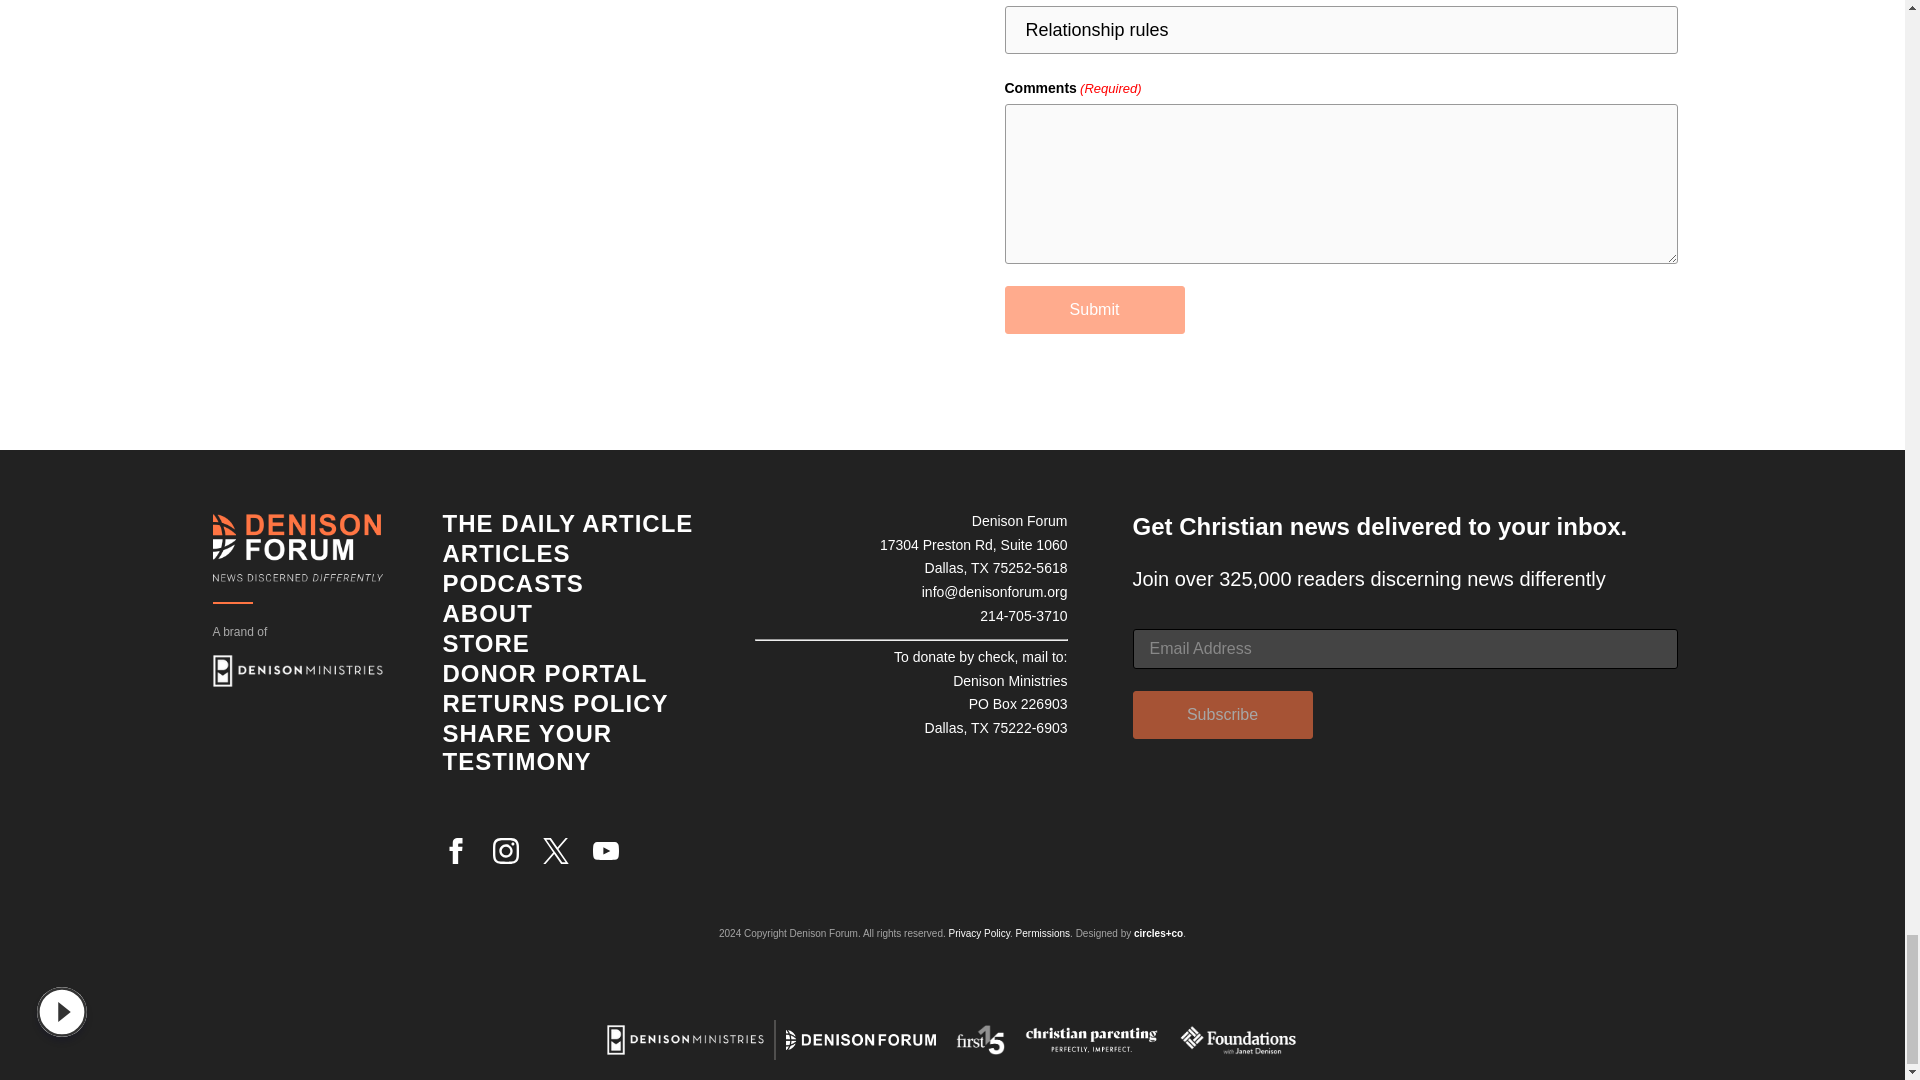  I want to click on The Daily Article, so click(567, 522).